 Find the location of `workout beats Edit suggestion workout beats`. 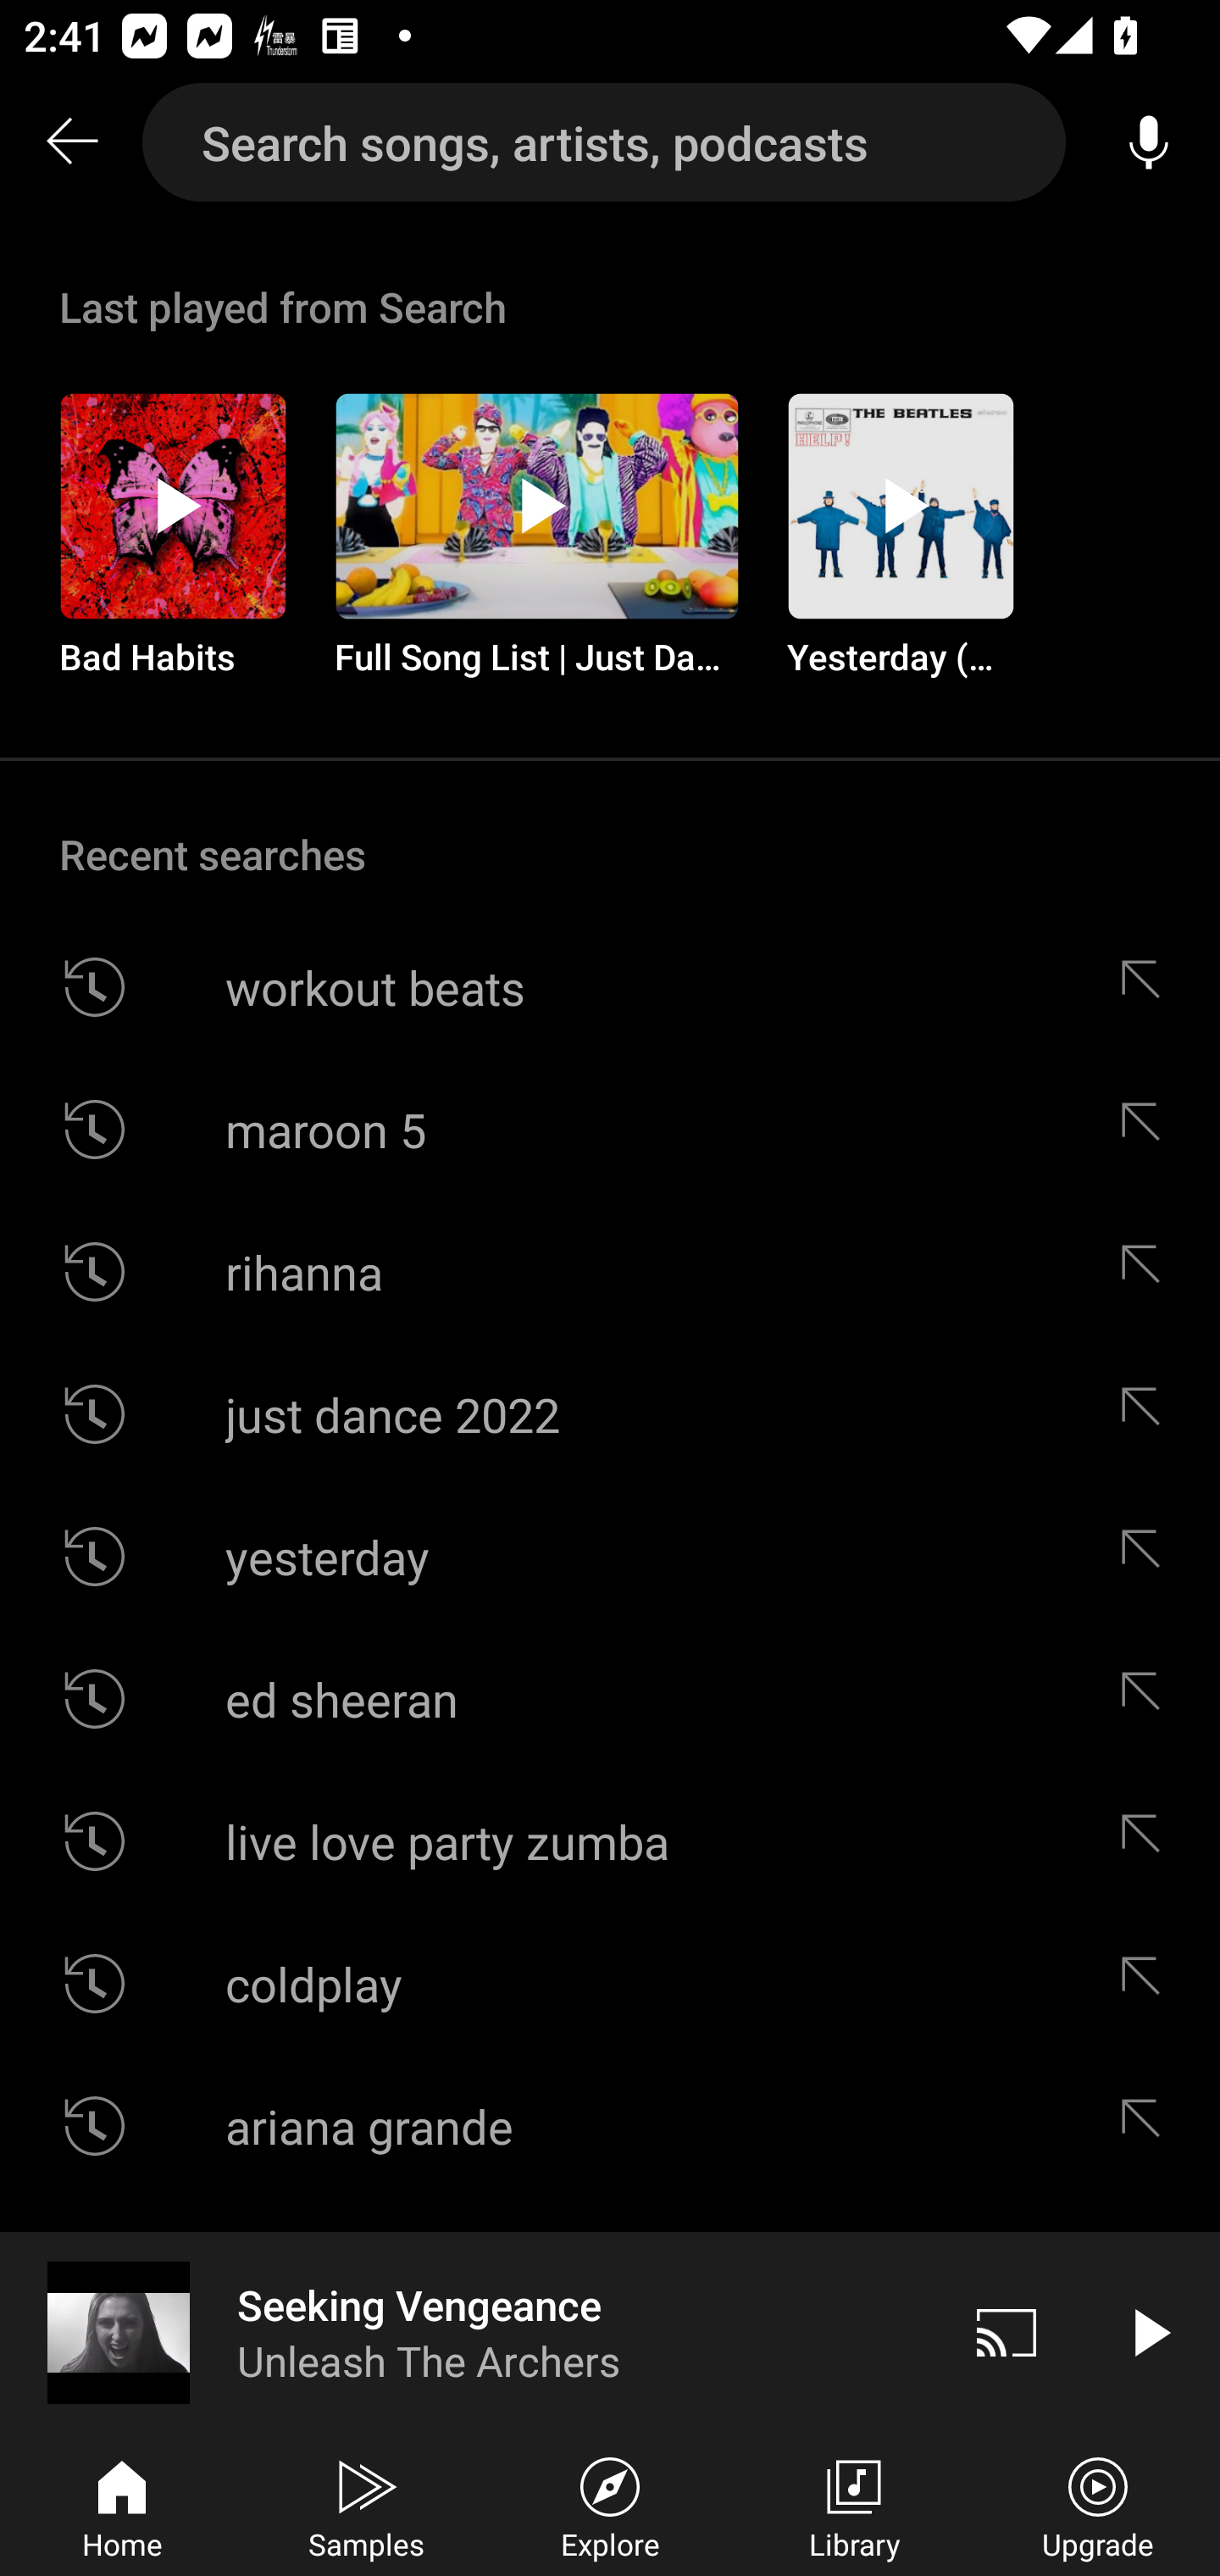

workout beats Edit suggestion workout beats is located at coordinates (610, 988).